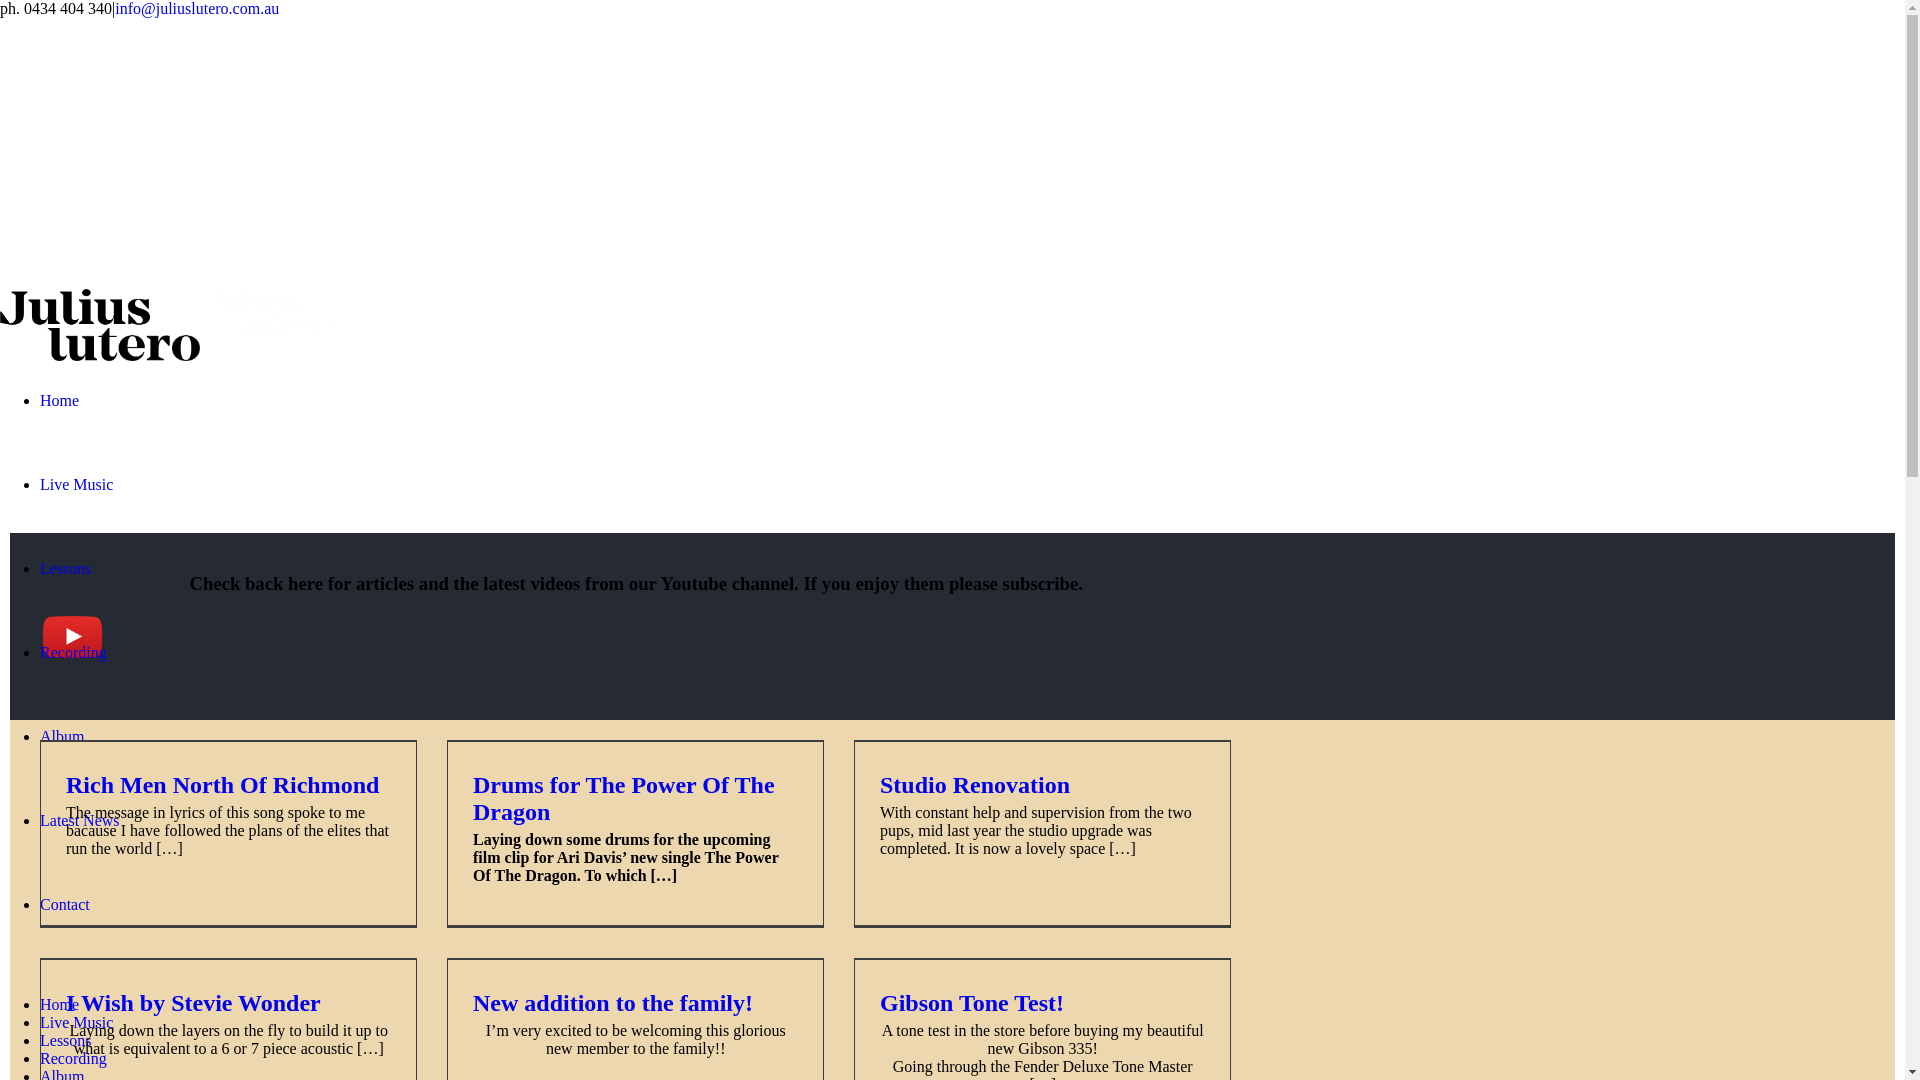 This screenshot has width=1920, height=1080. I want to click on Gibson Tone Test!, so click(972, 1003).